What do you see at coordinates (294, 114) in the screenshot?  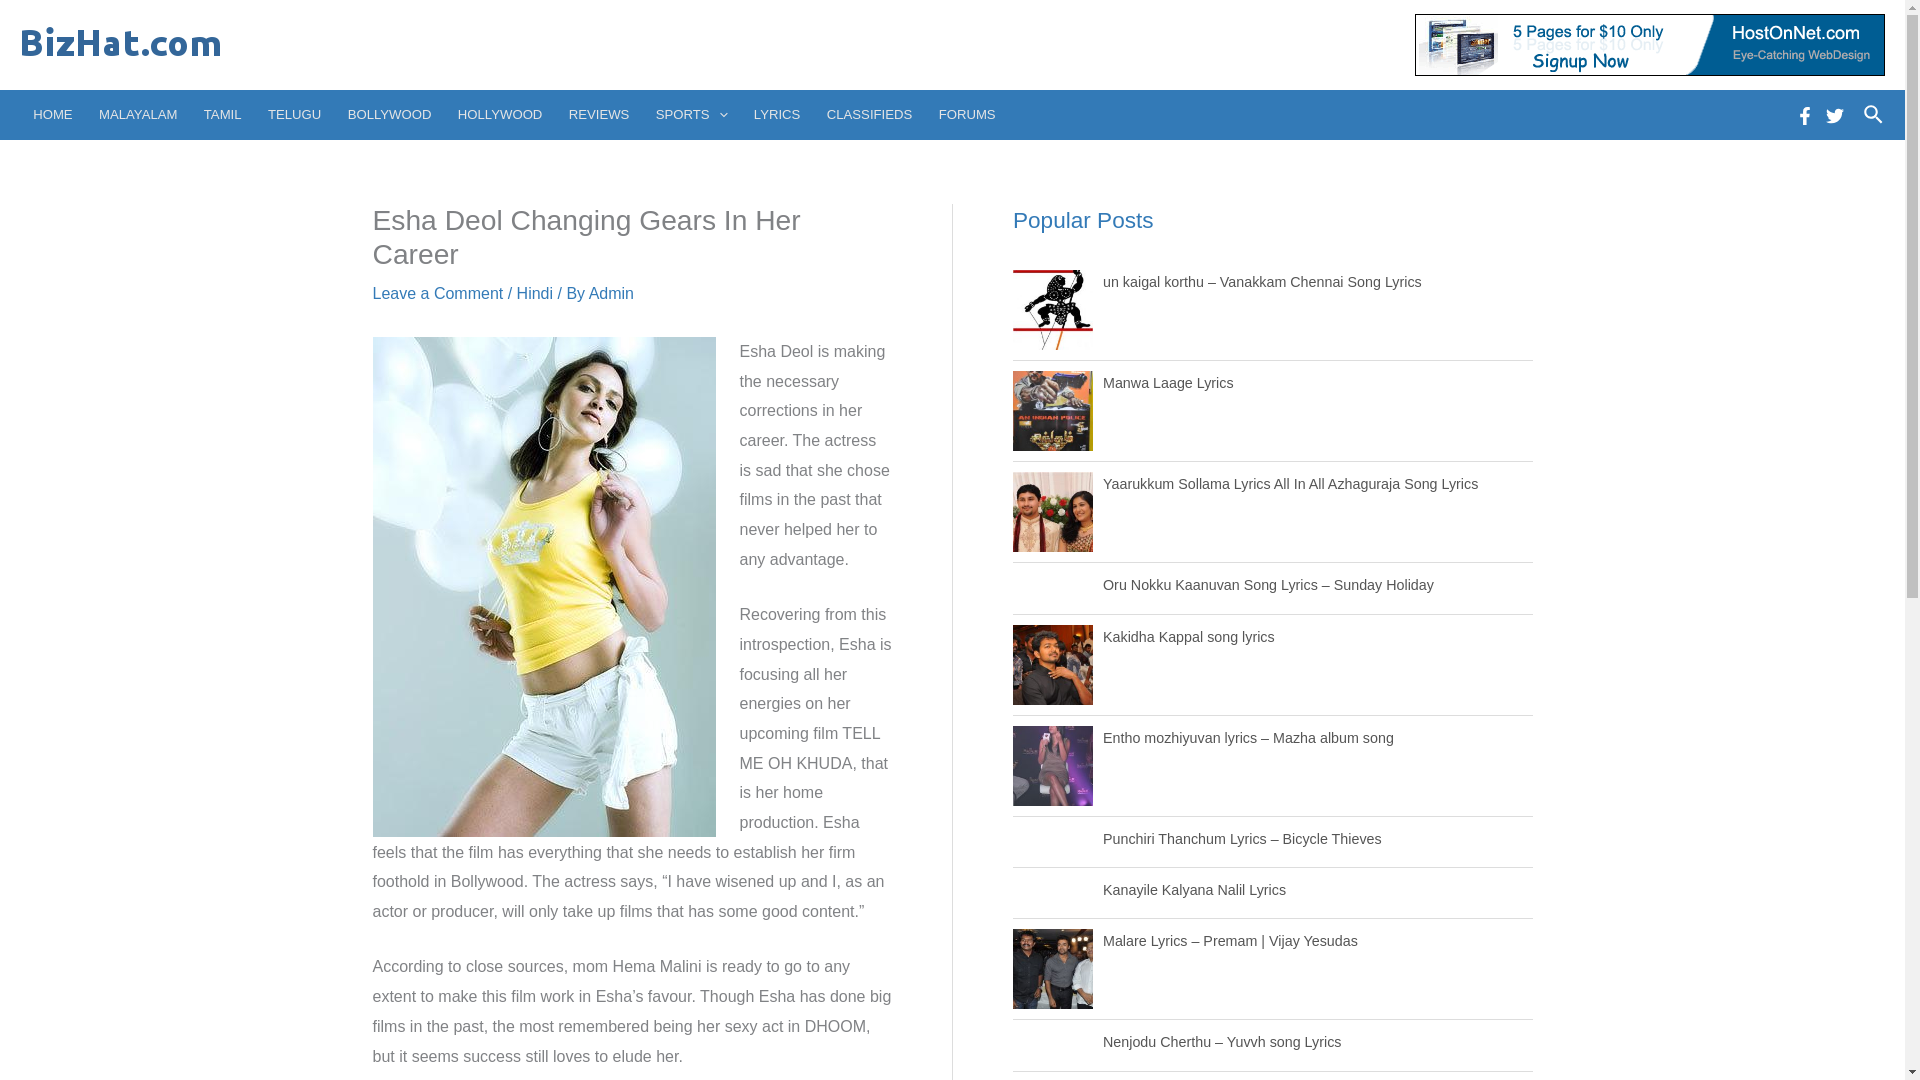 I see `TELUGU` at bounding box center [294, 114].